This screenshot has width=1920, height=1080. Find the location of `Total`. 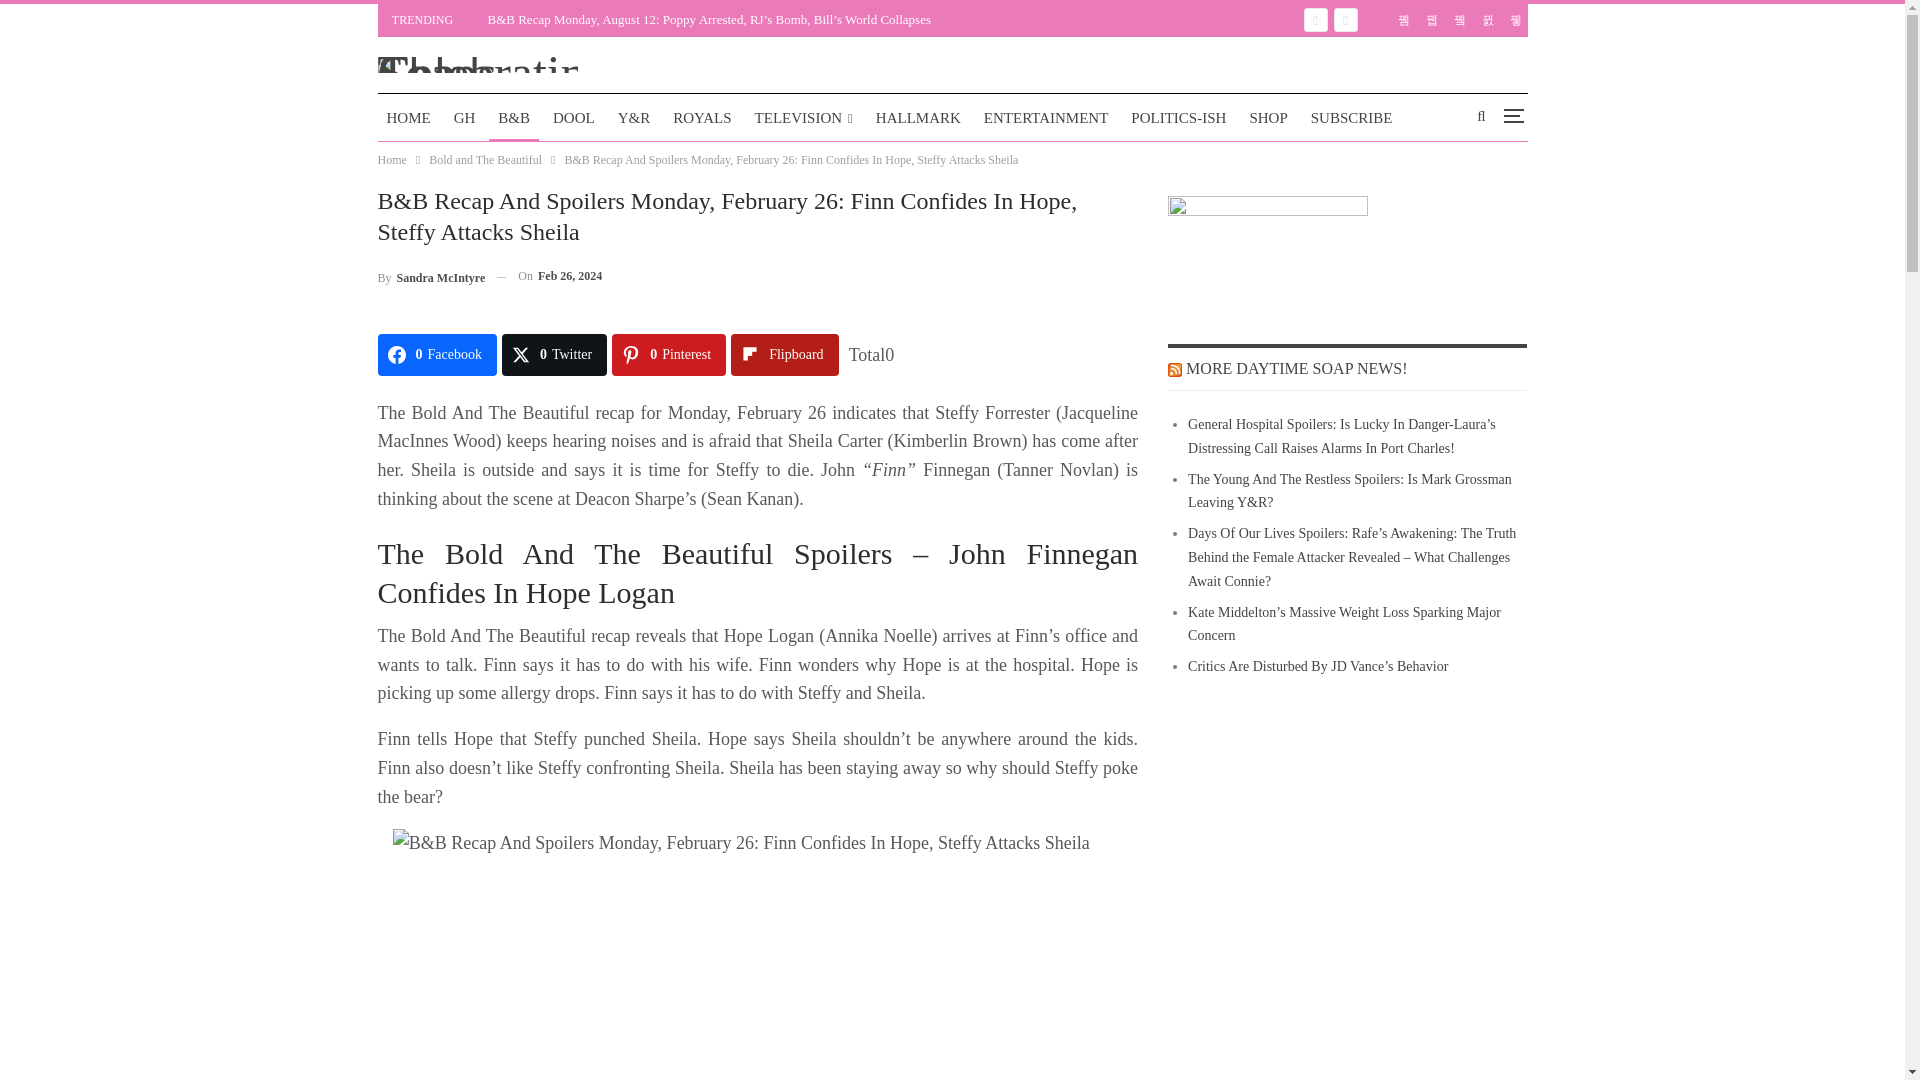

Total is located at coordinates (871, 354).